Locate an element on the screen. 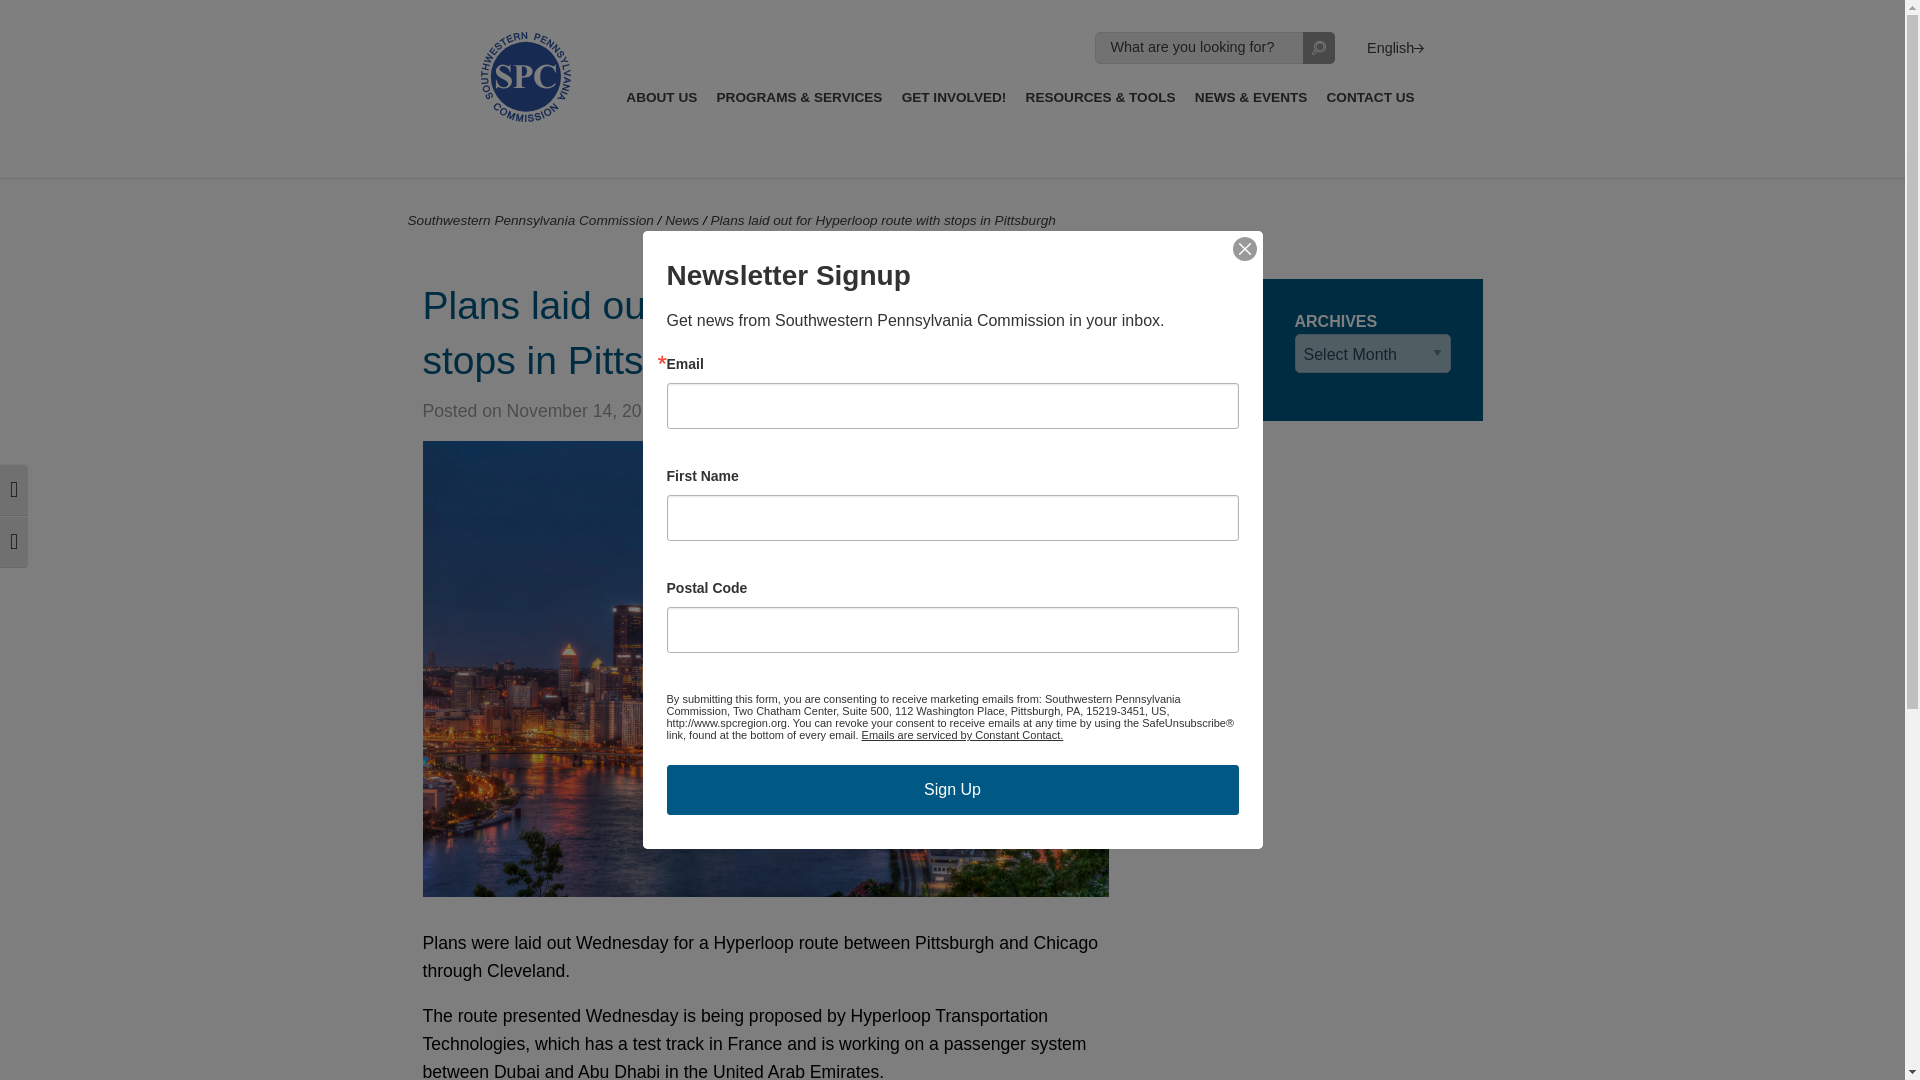 The width and height of the screenshot is (1920, 1080). Skip to Content is located at coordinates (54, 12).